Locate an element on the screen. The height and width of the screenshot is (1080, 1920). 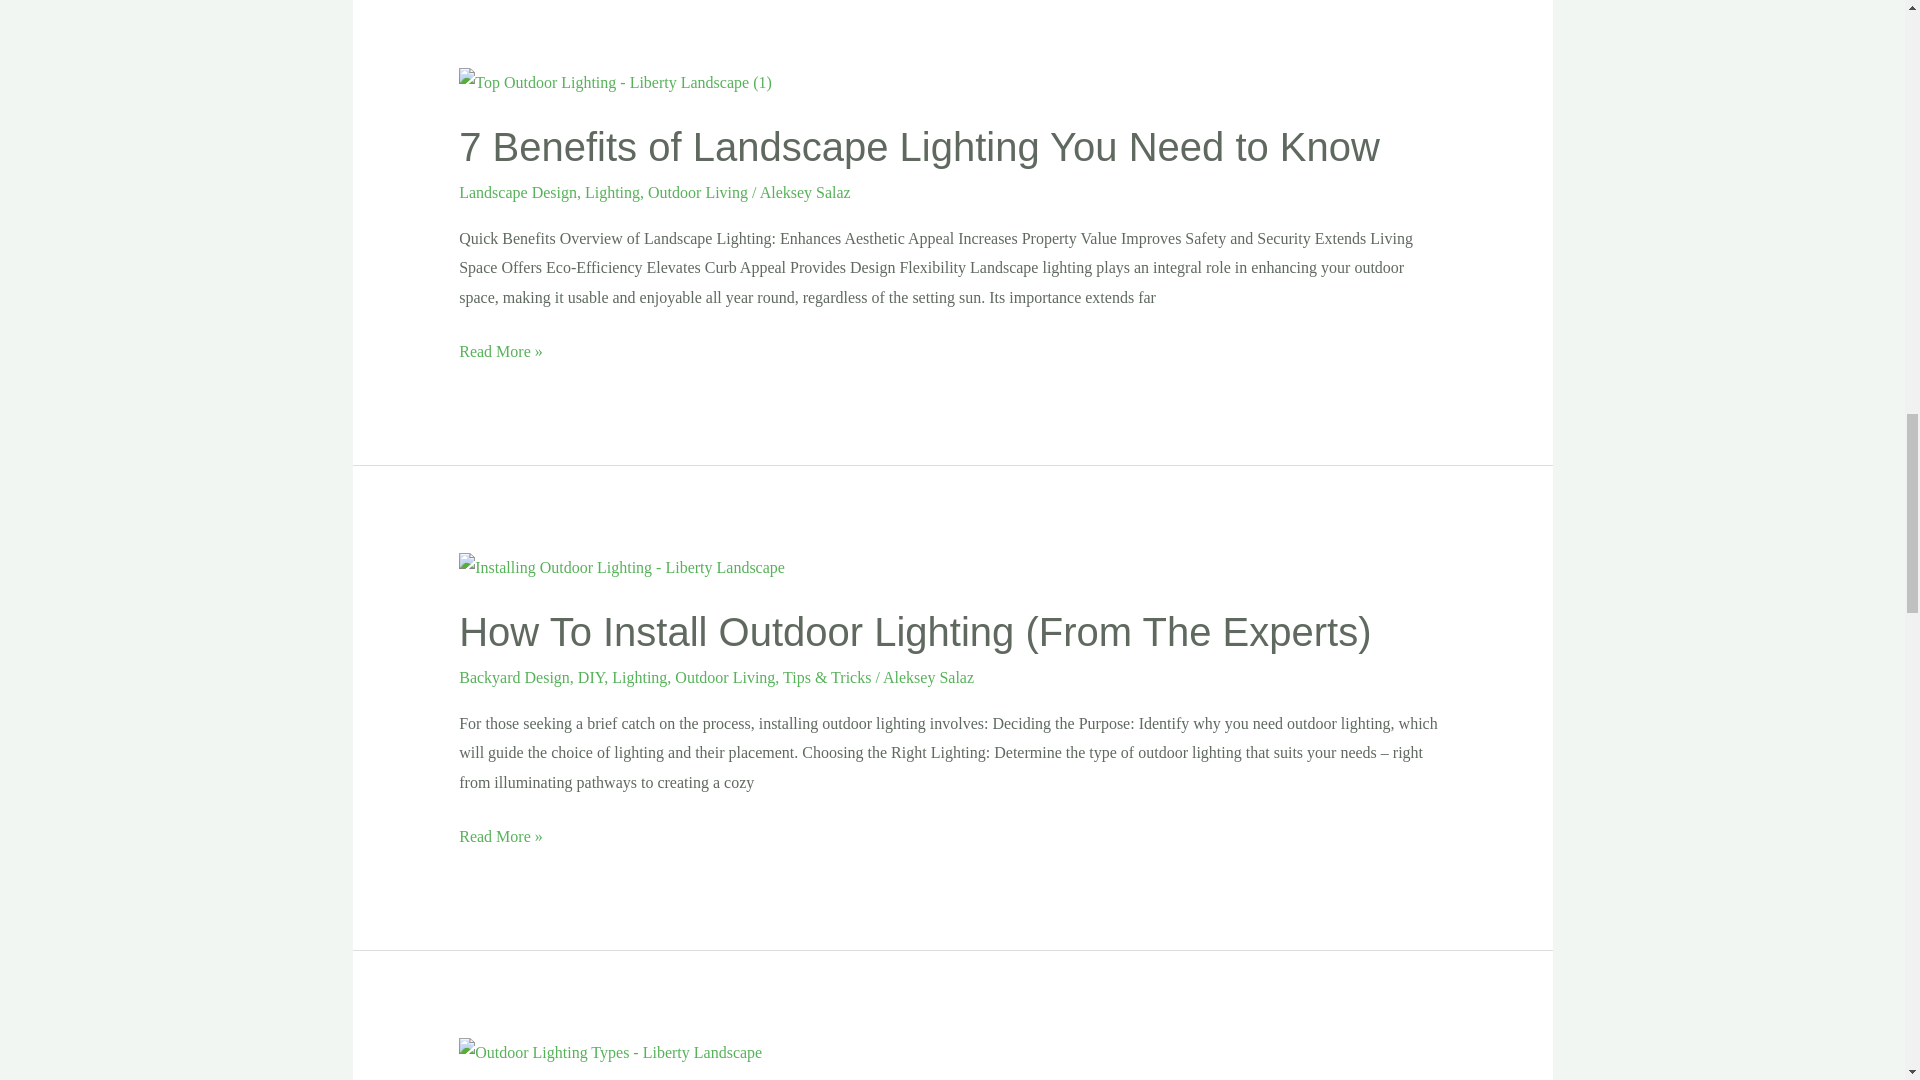
View all posts by Aleksey Salaz is located at coordinates (805, 192).